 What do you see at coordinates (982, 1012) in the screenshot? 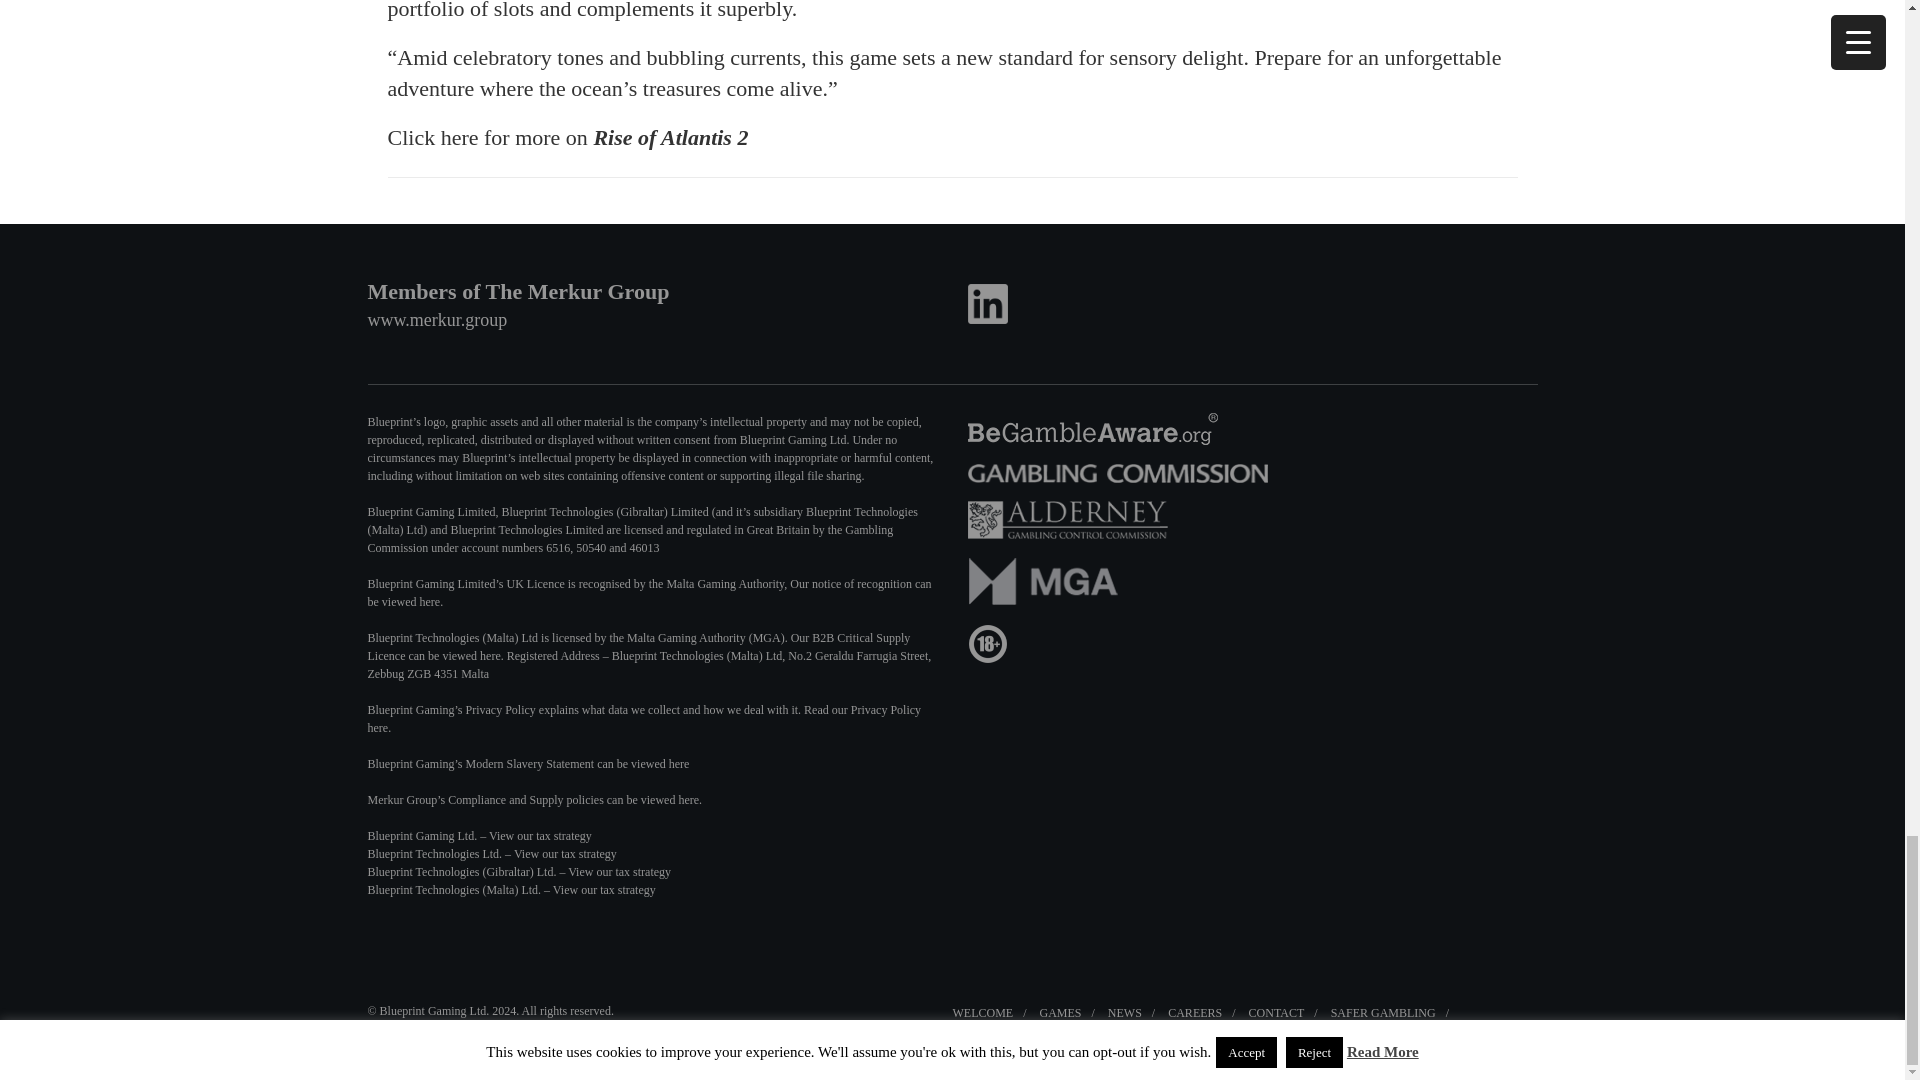
I see `WELCOME` at bounding box center [982, 1012].